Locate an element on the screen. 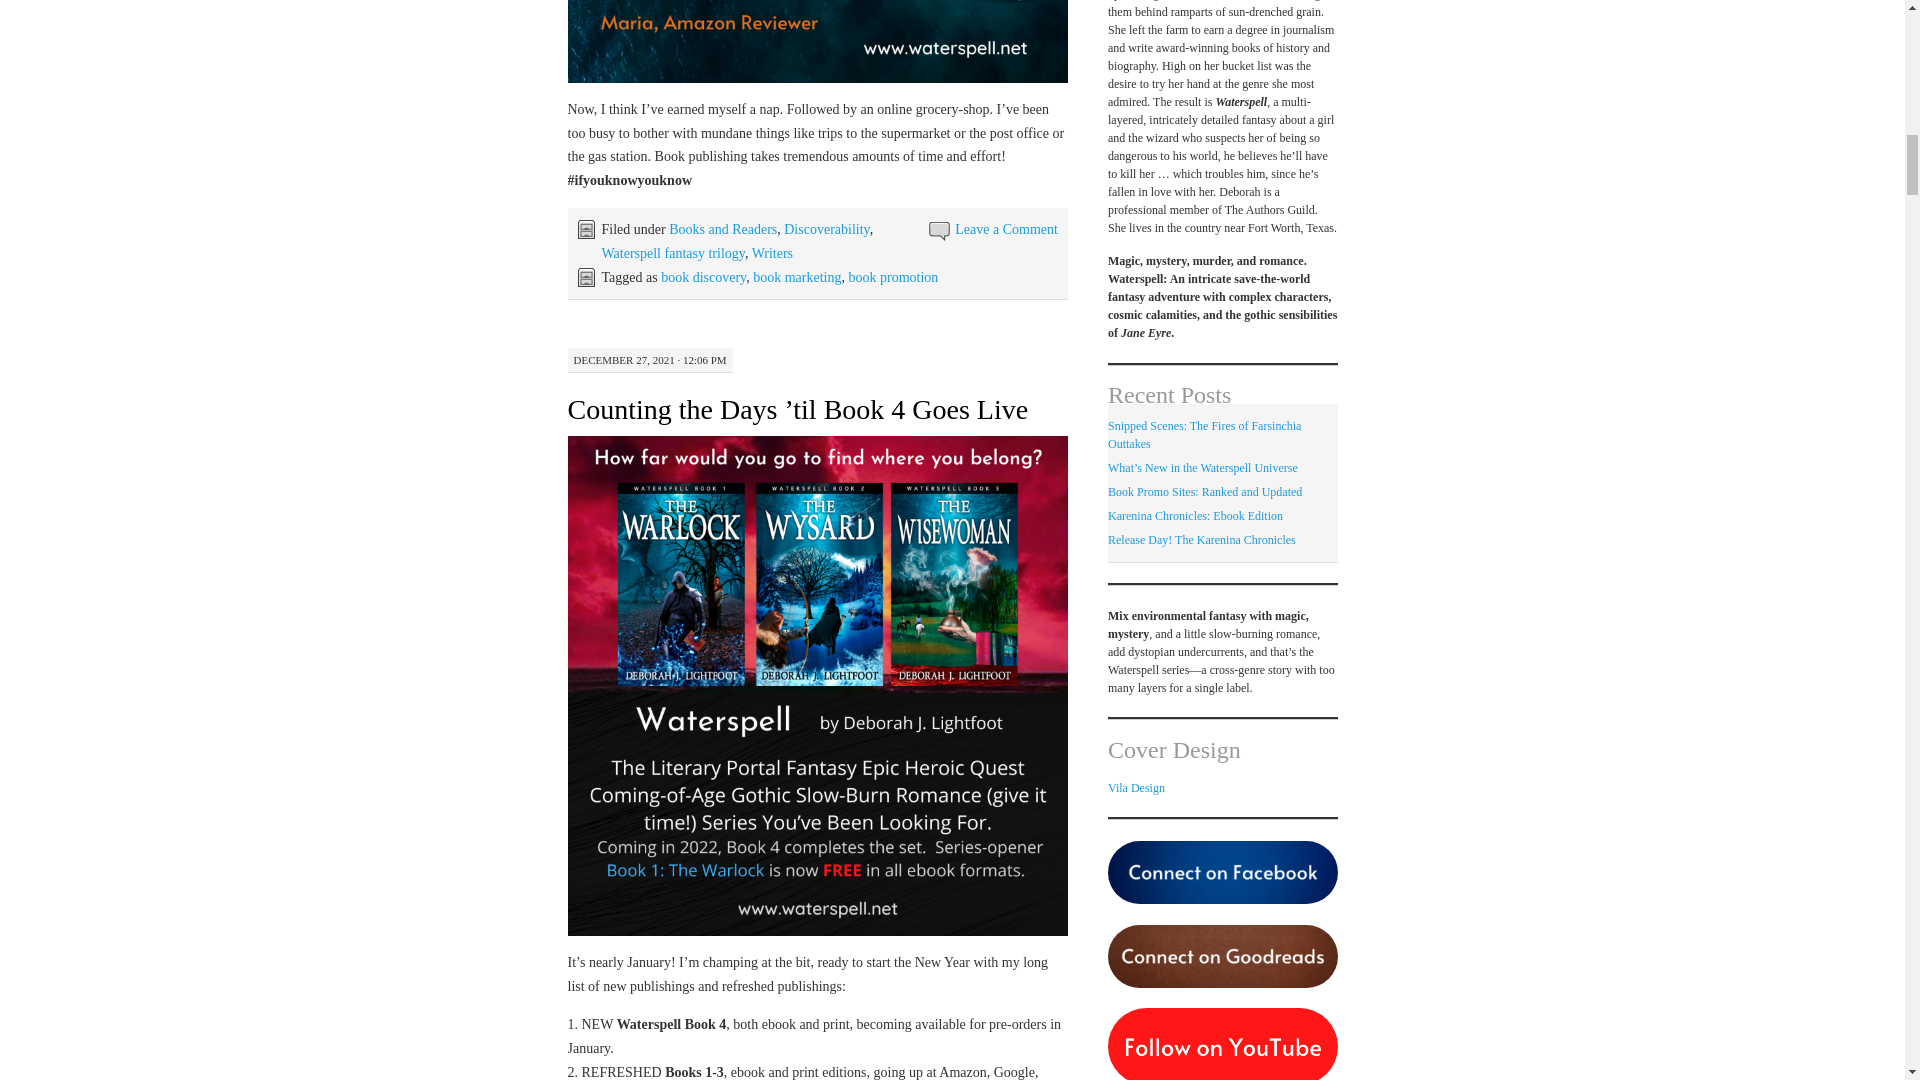 The width and height of the screenshot is (1920, 1080). book promotion is located at coordinates (893, 278).